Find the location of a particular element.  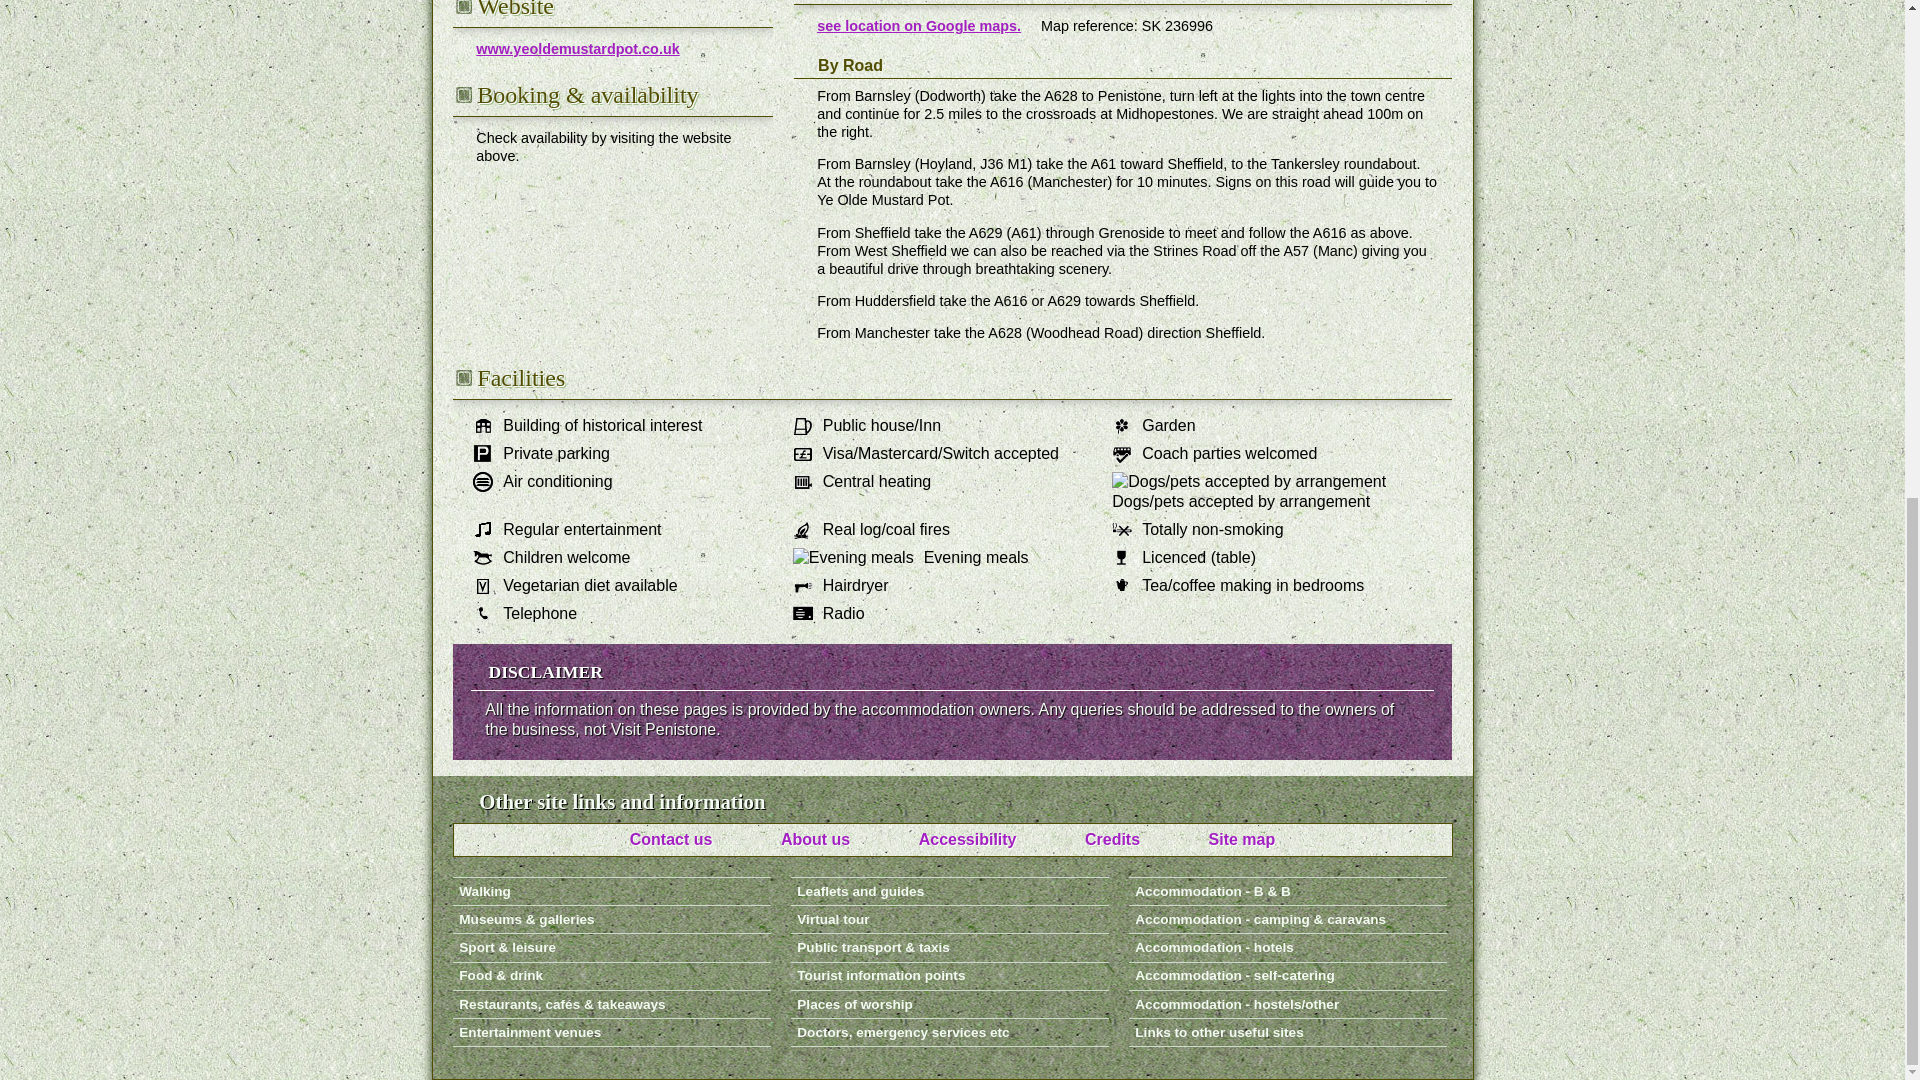

Links to other useful sites is located at coordinates (1286, 1032).